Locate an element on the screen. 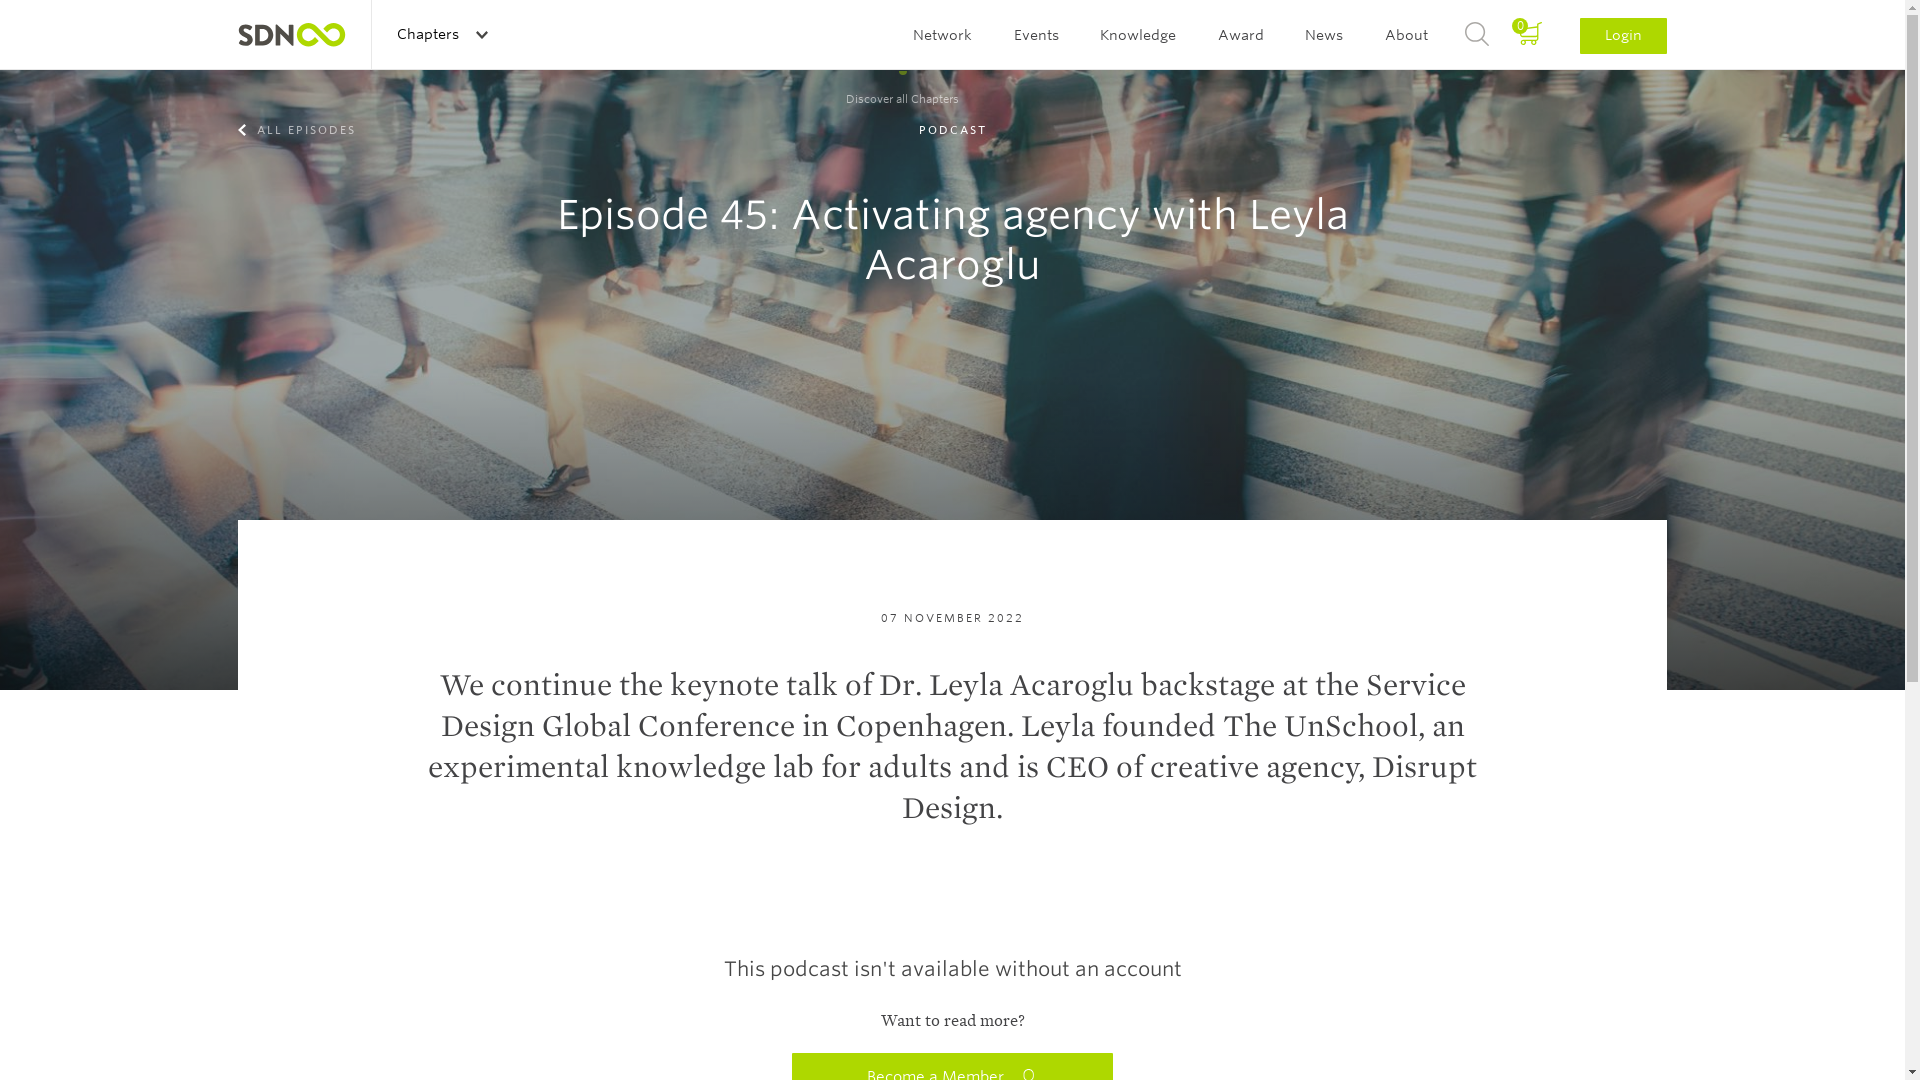  Chapters is located at coordinates (441, 34).